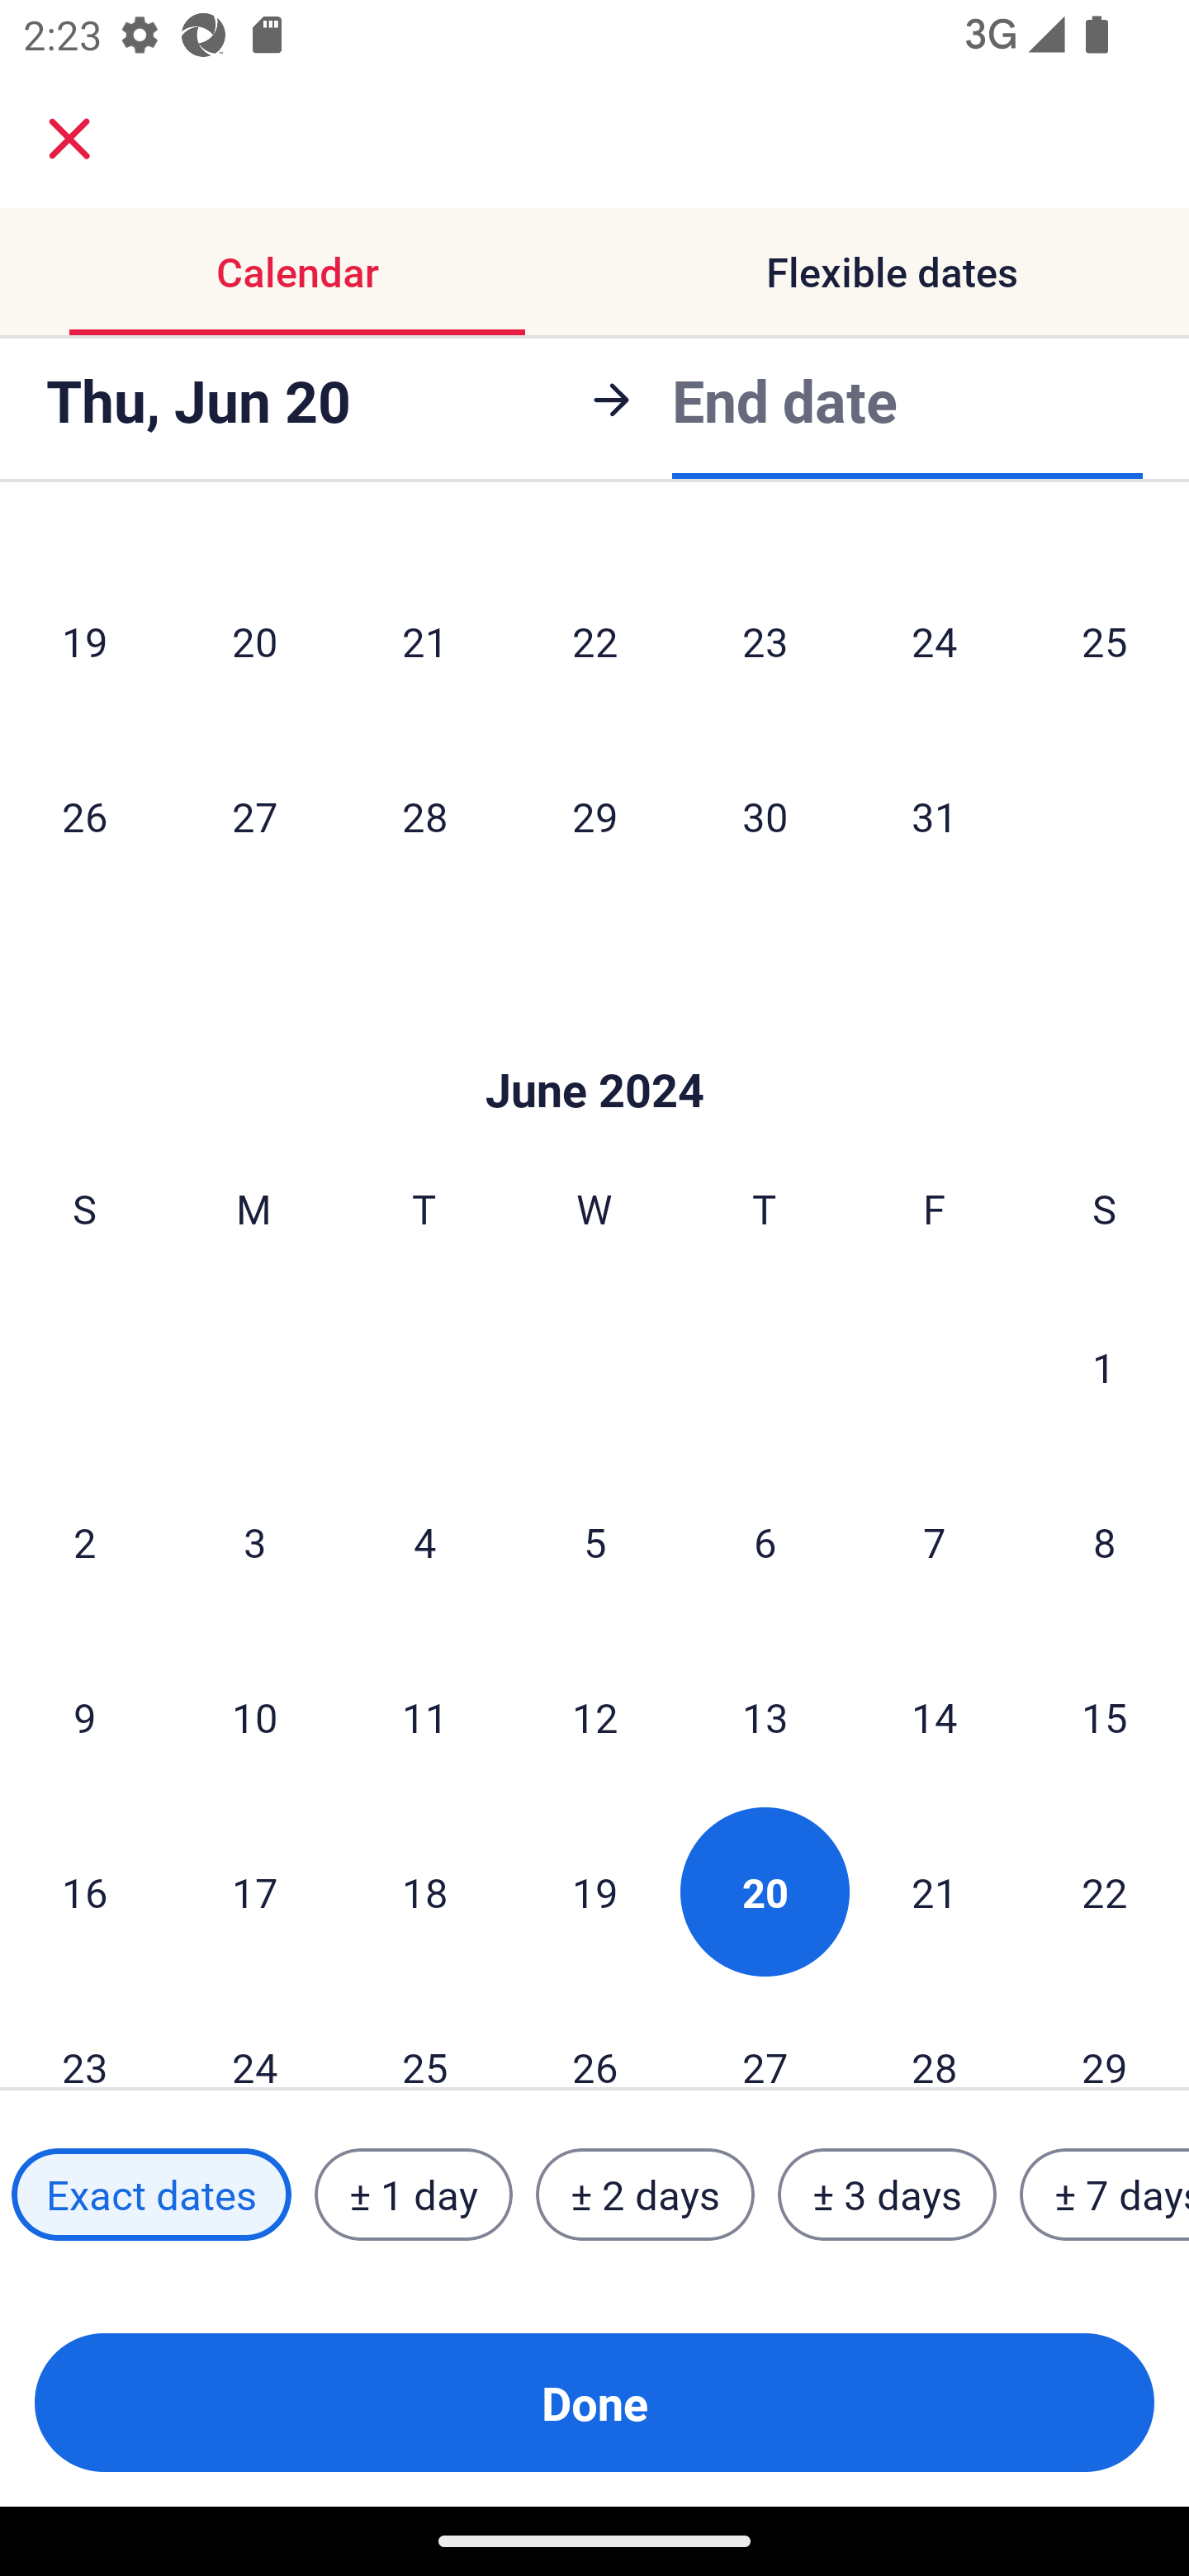  What do you see at coordinates (1105, 1892) in the screenshot?
I see `22 Saturday, June 22, 2024` at bounding box center [1105, 1892].